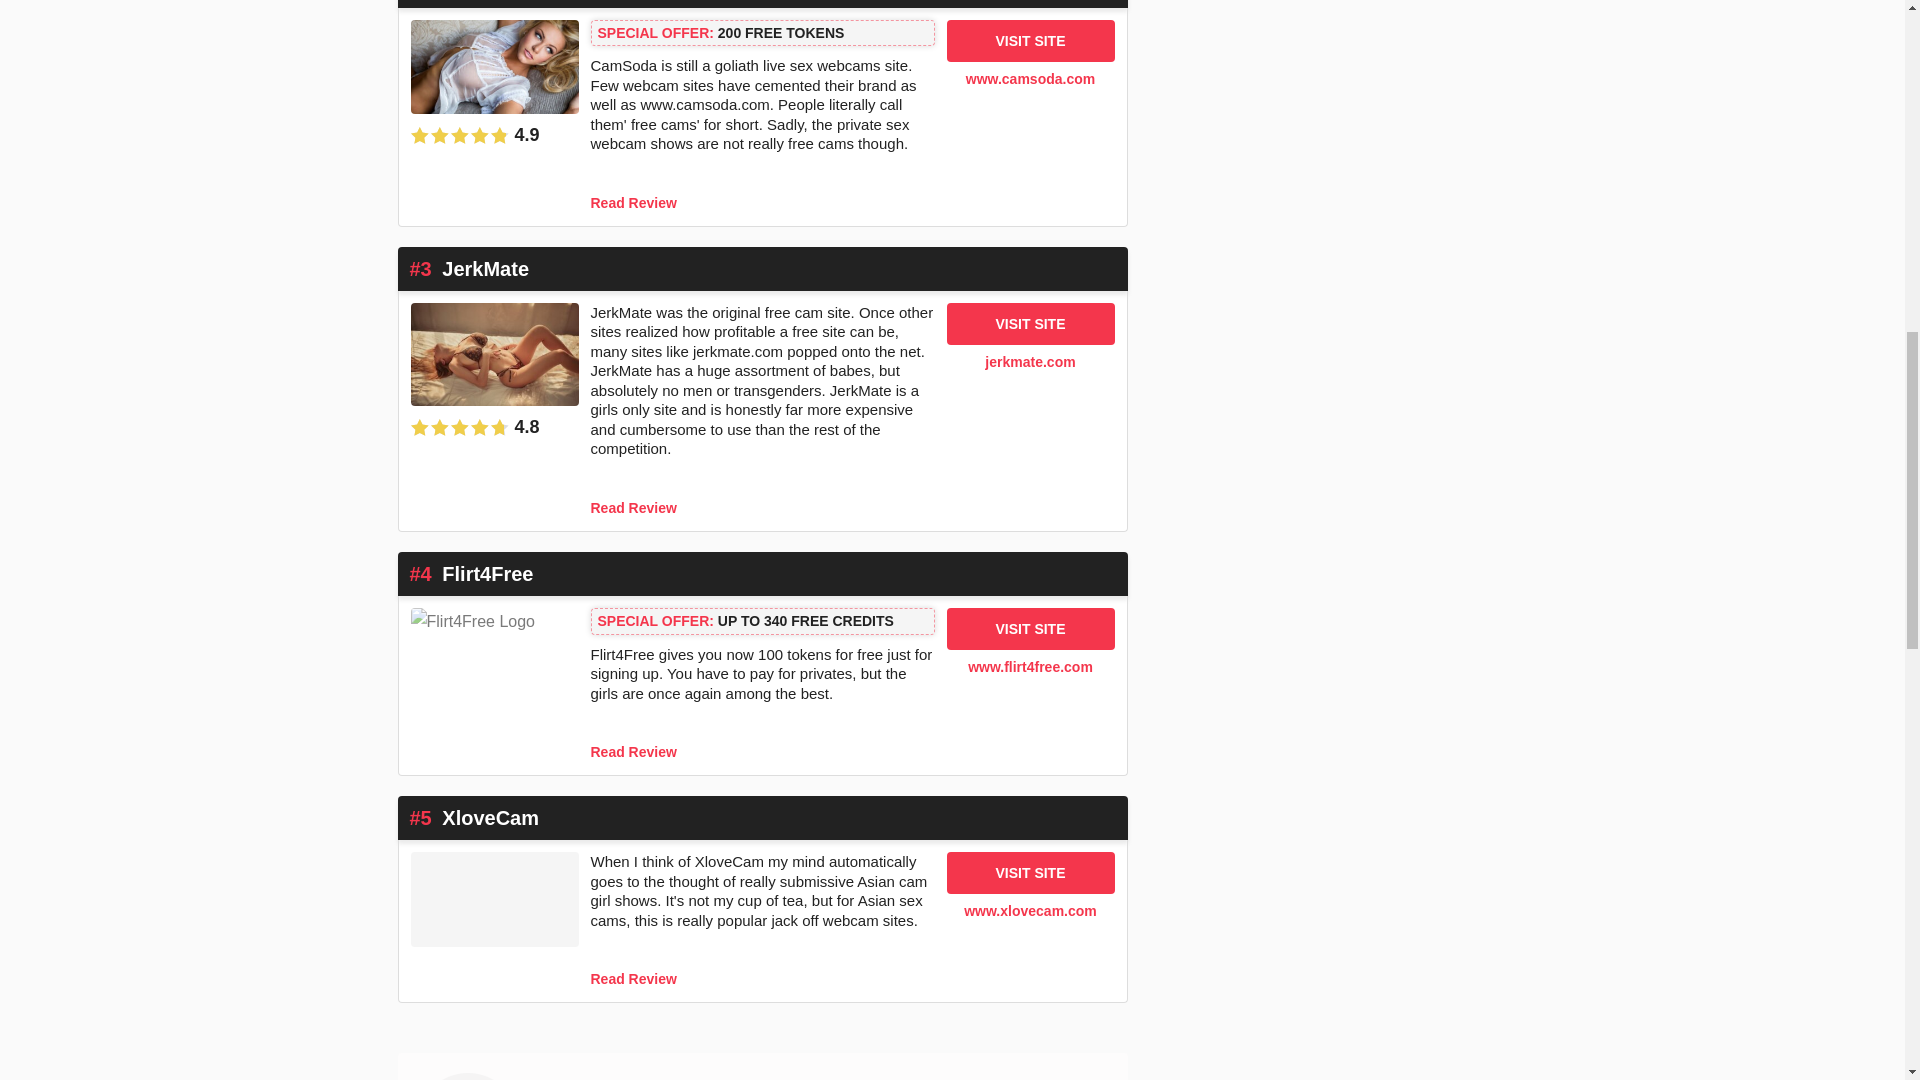  What do you see at coordinates (494, 135) in the screenshot?
I see `Rated by our team` at bounding box center [494, 135].